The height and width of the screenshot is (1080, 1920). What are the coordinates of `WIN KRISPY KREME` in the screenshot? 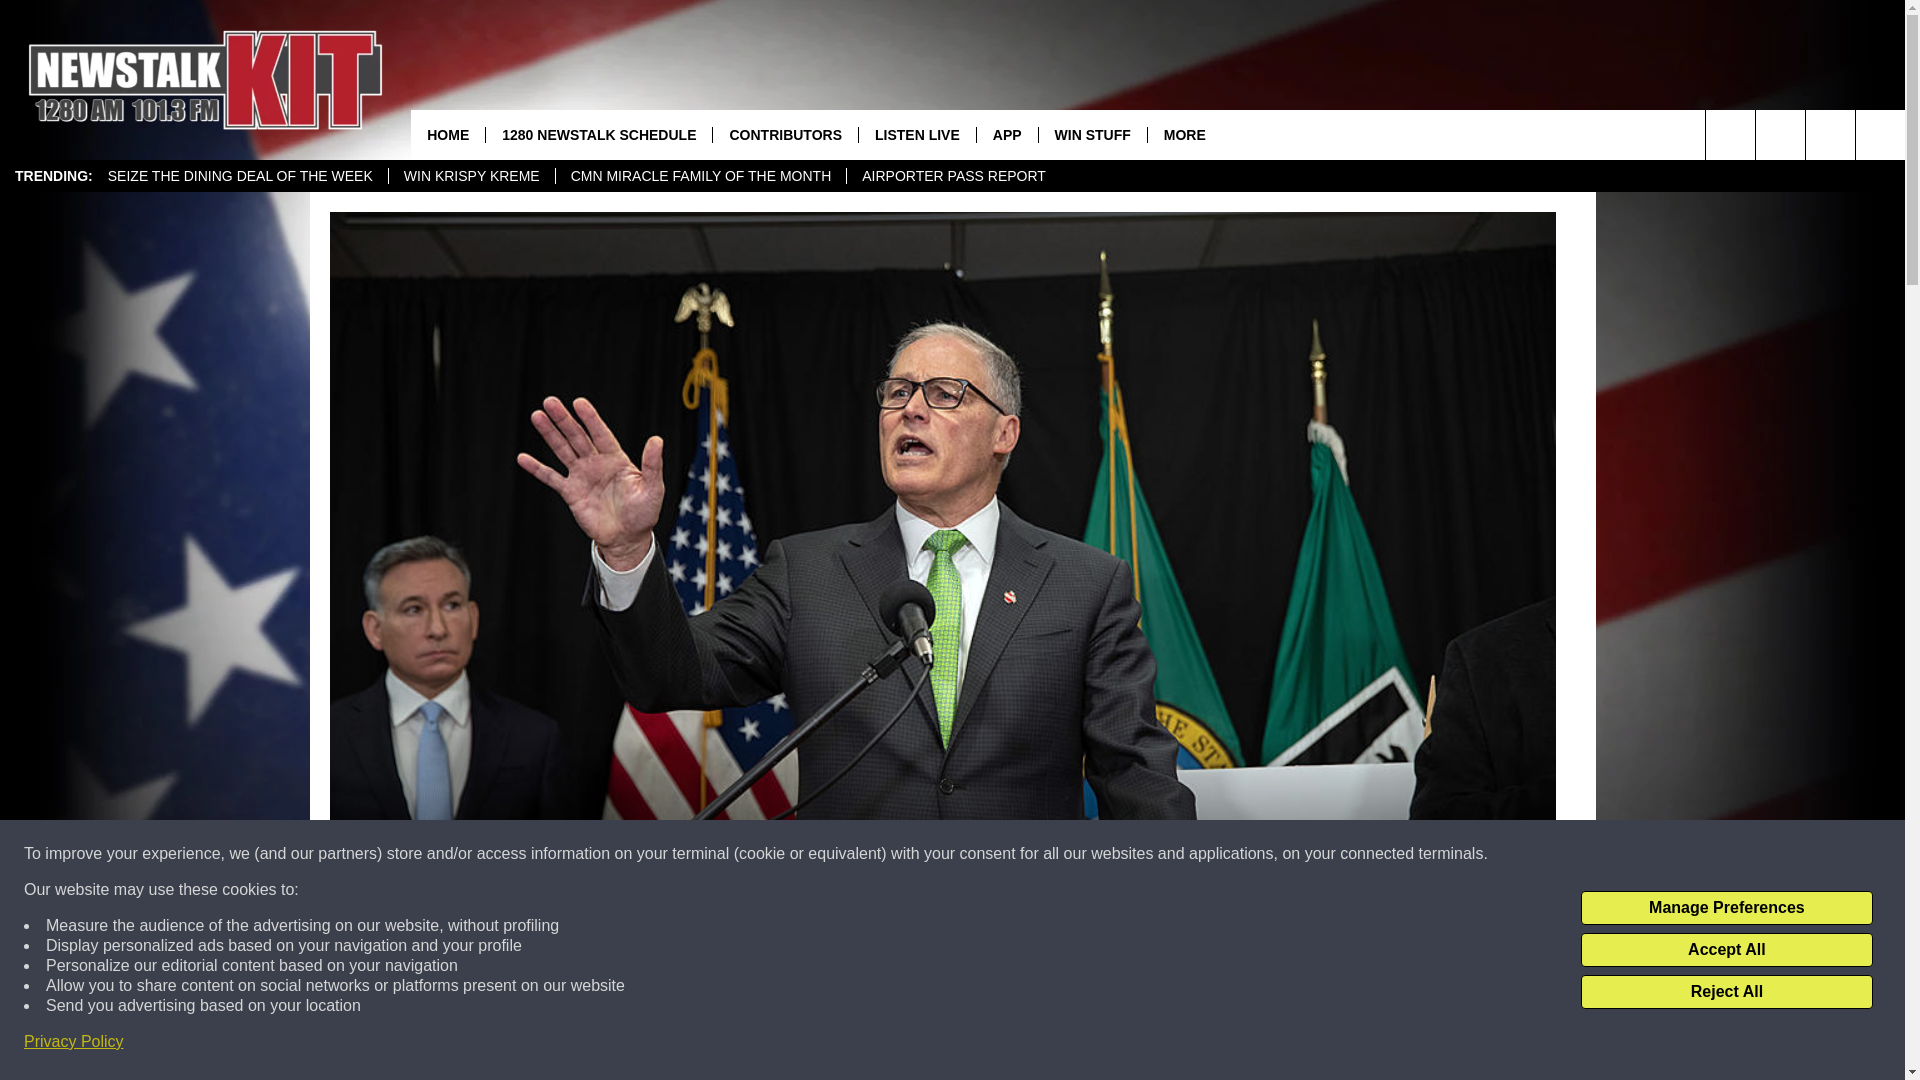 It's located at (470, 176).